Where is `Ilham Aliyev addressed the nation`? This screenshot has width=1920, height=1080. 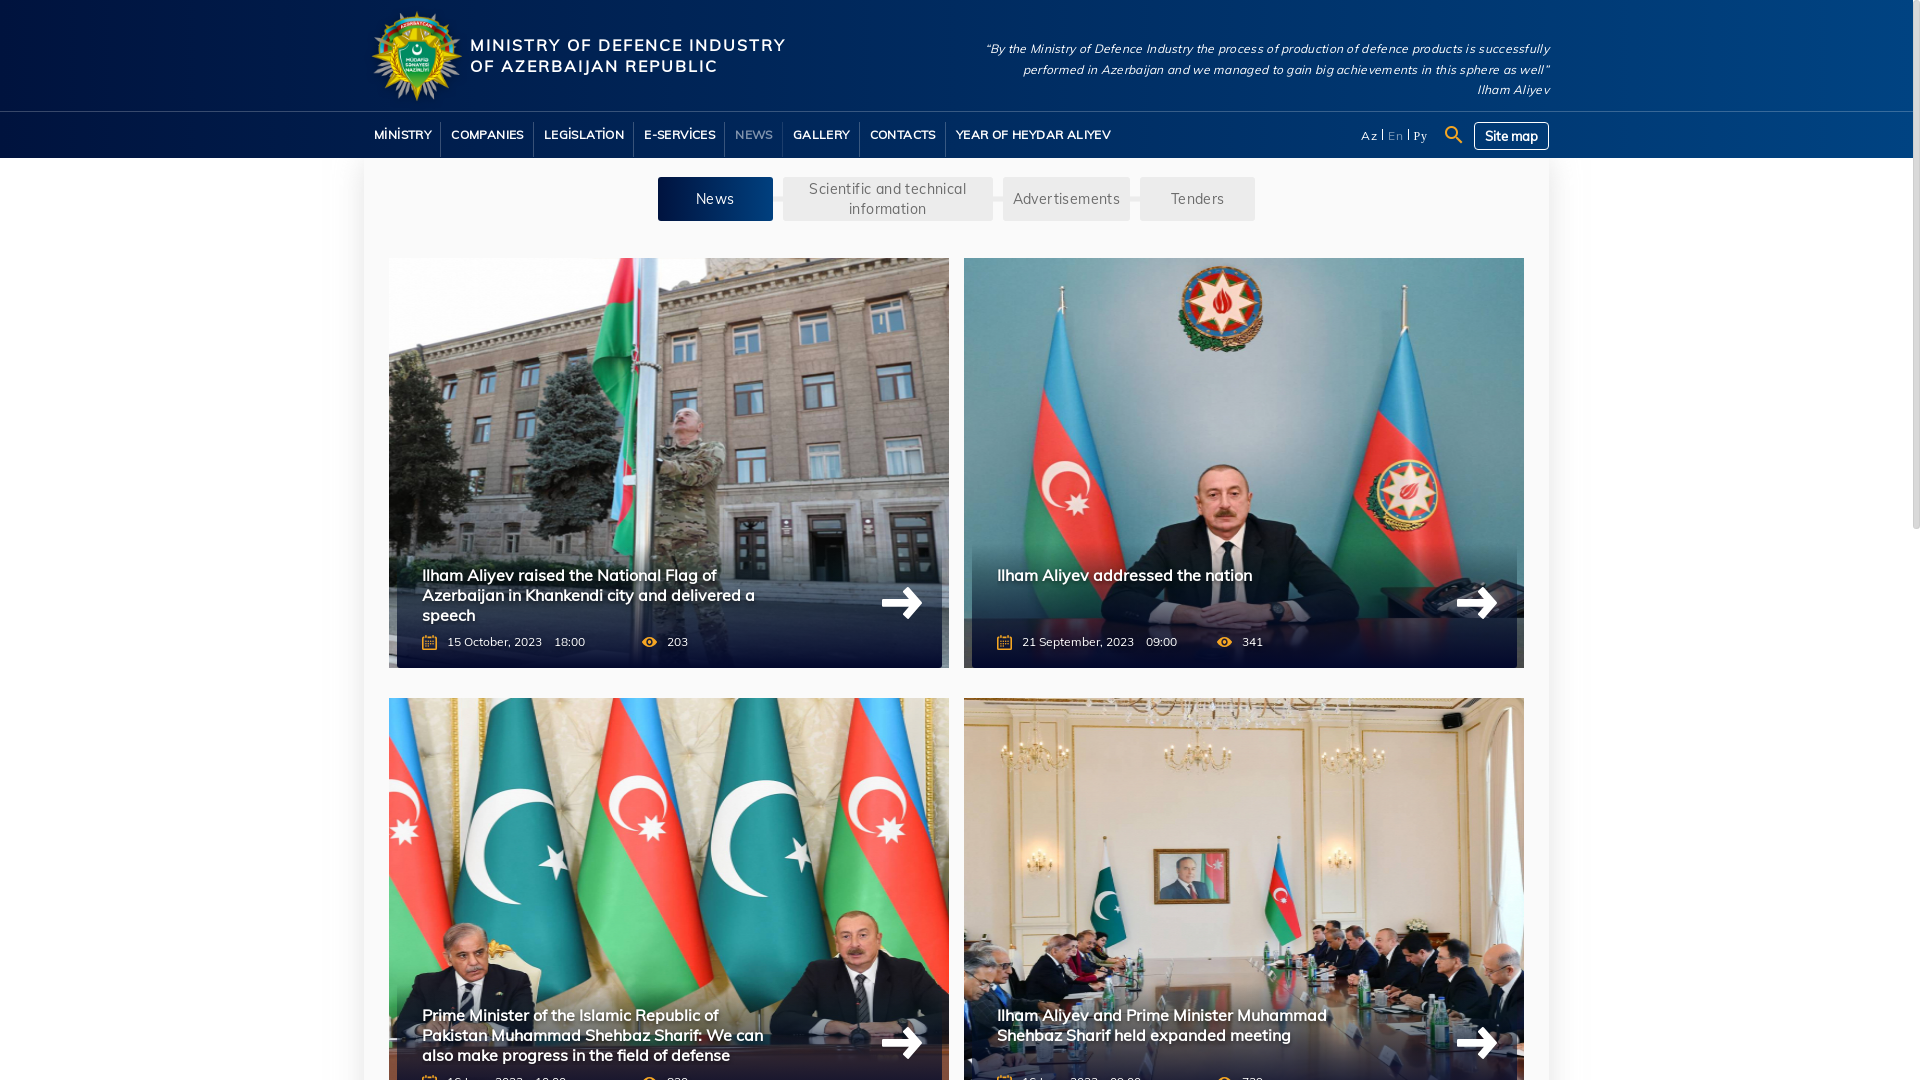 Ilham Aliyev addressed the nation is located at coordinates (1176, 595).